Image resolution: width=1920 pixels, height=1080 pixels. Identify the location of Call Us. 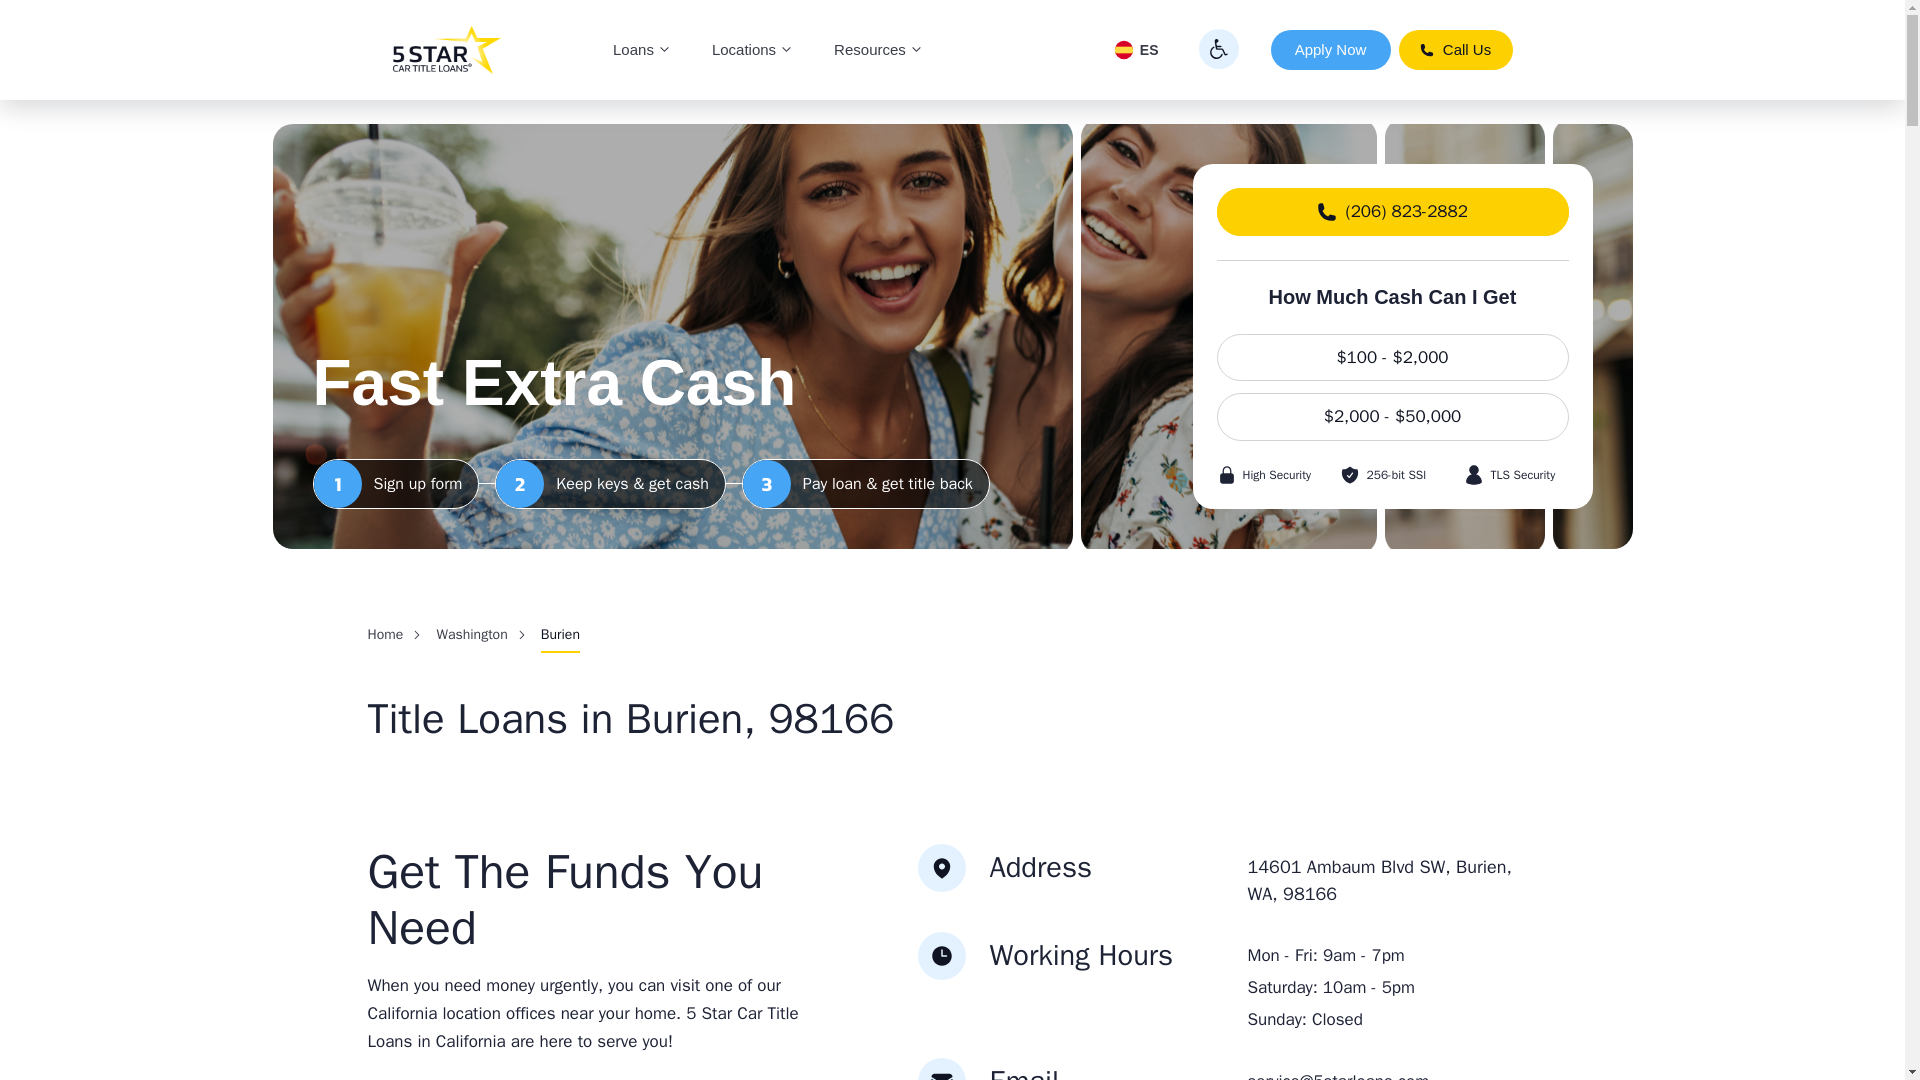
(1454, 50).